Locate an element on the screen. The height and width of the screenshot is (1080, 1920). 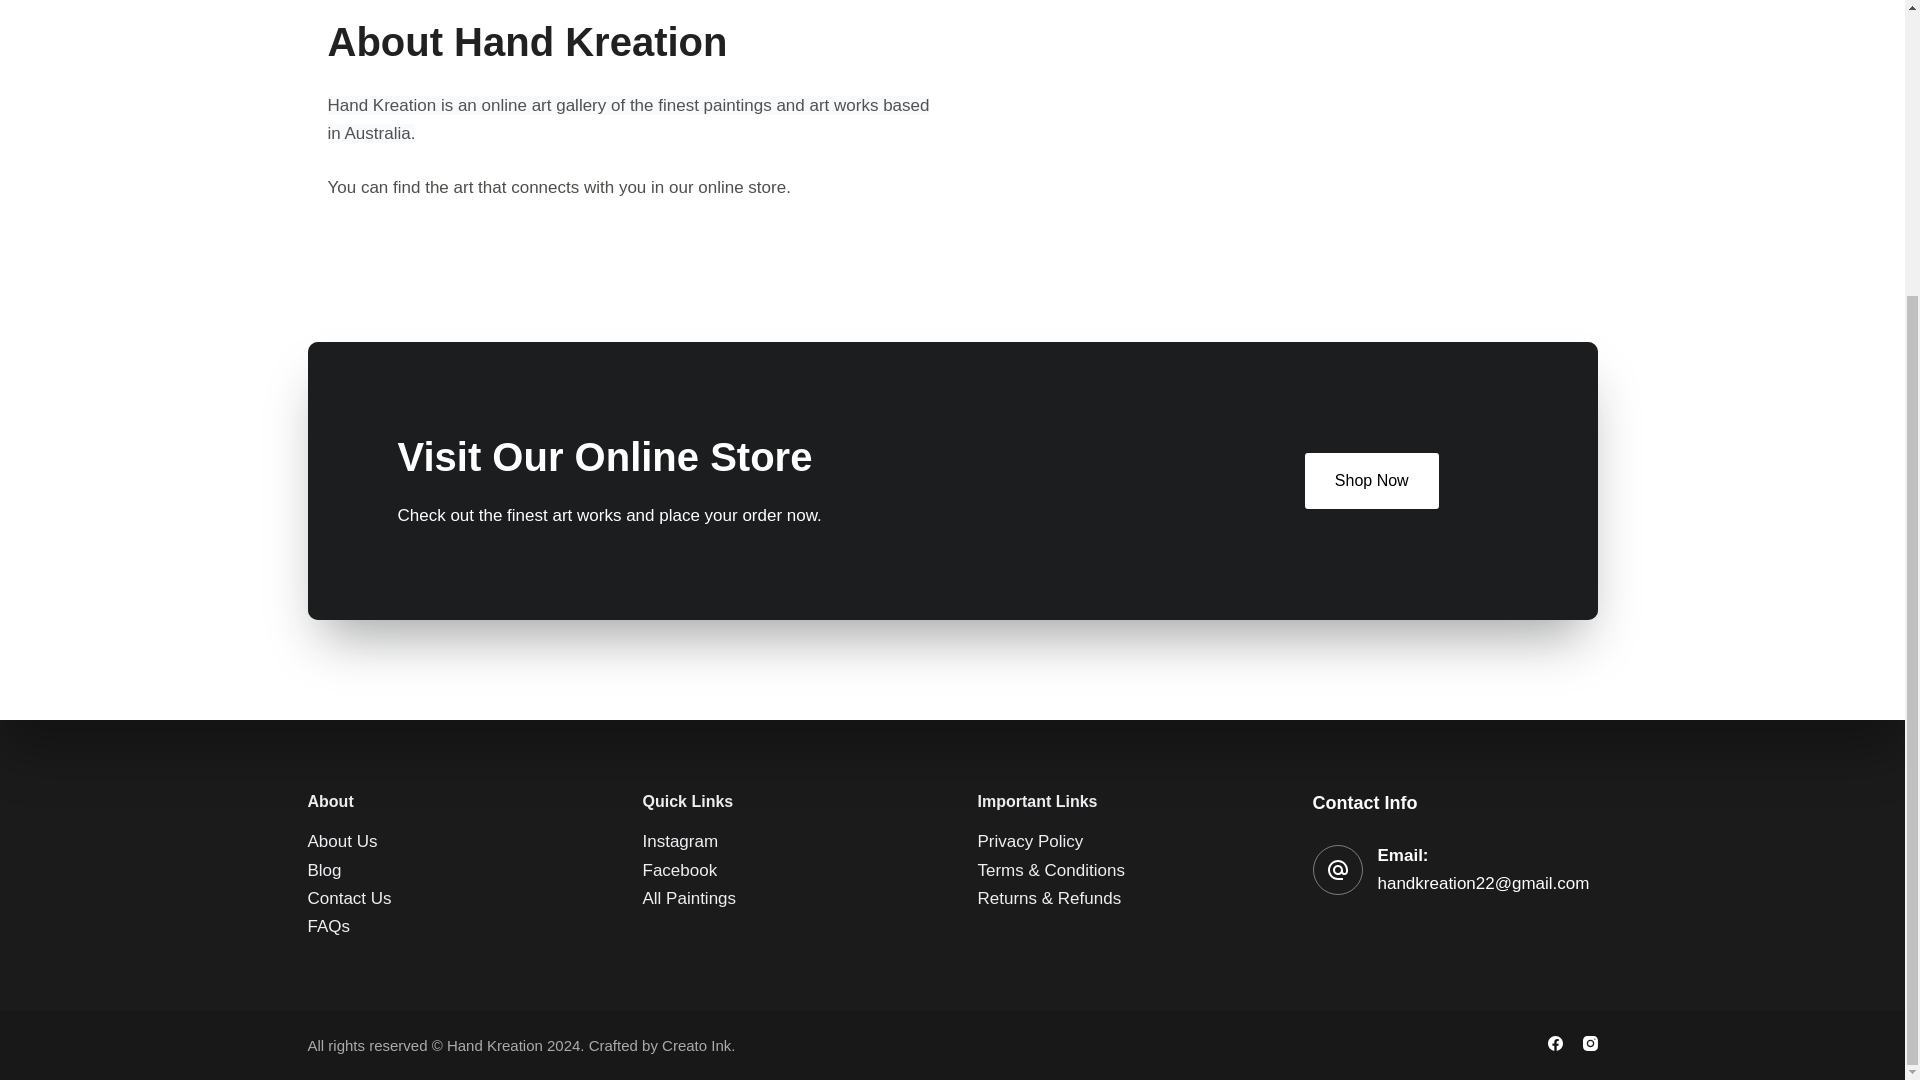
FAQs is located at coordinates (329, 530).